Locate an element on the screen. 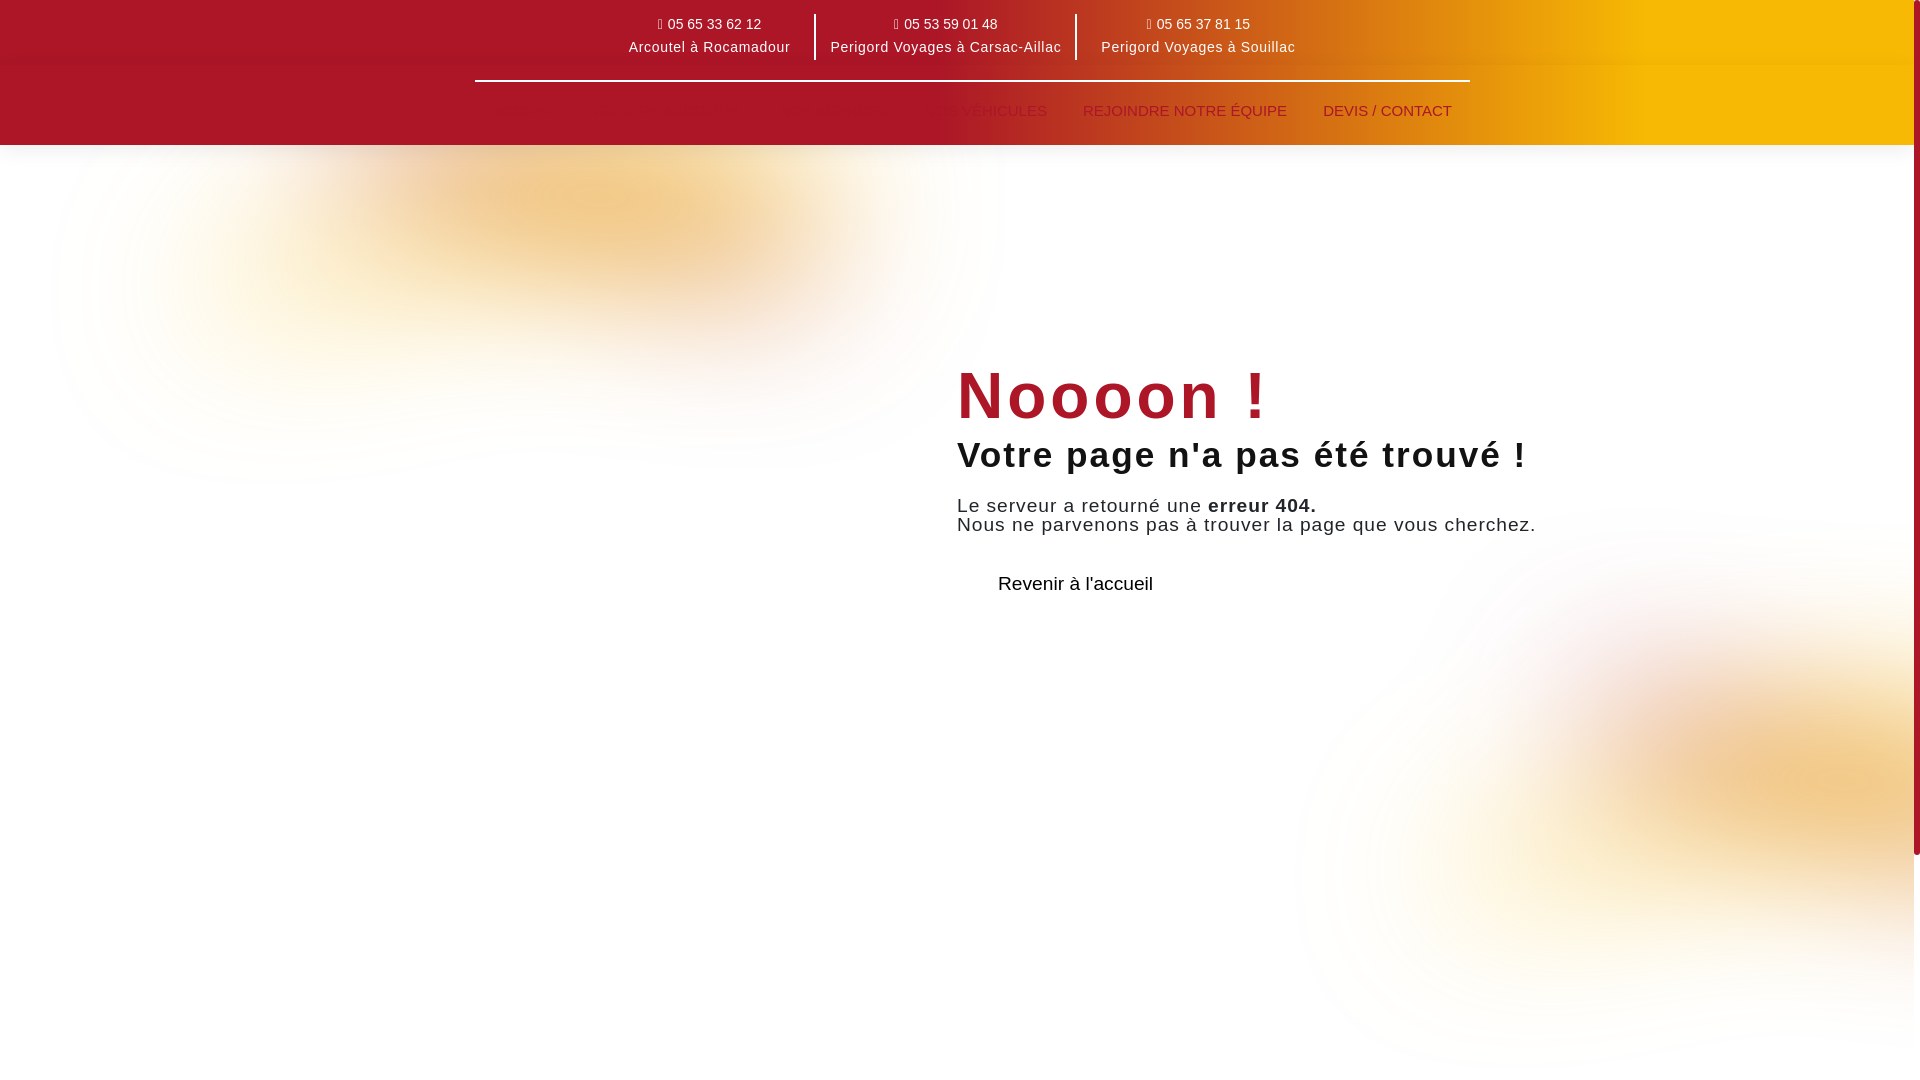 This screenshot has width=1920, height=1080. 05 65 37 81 15 is located at coordinates (1198, 24).